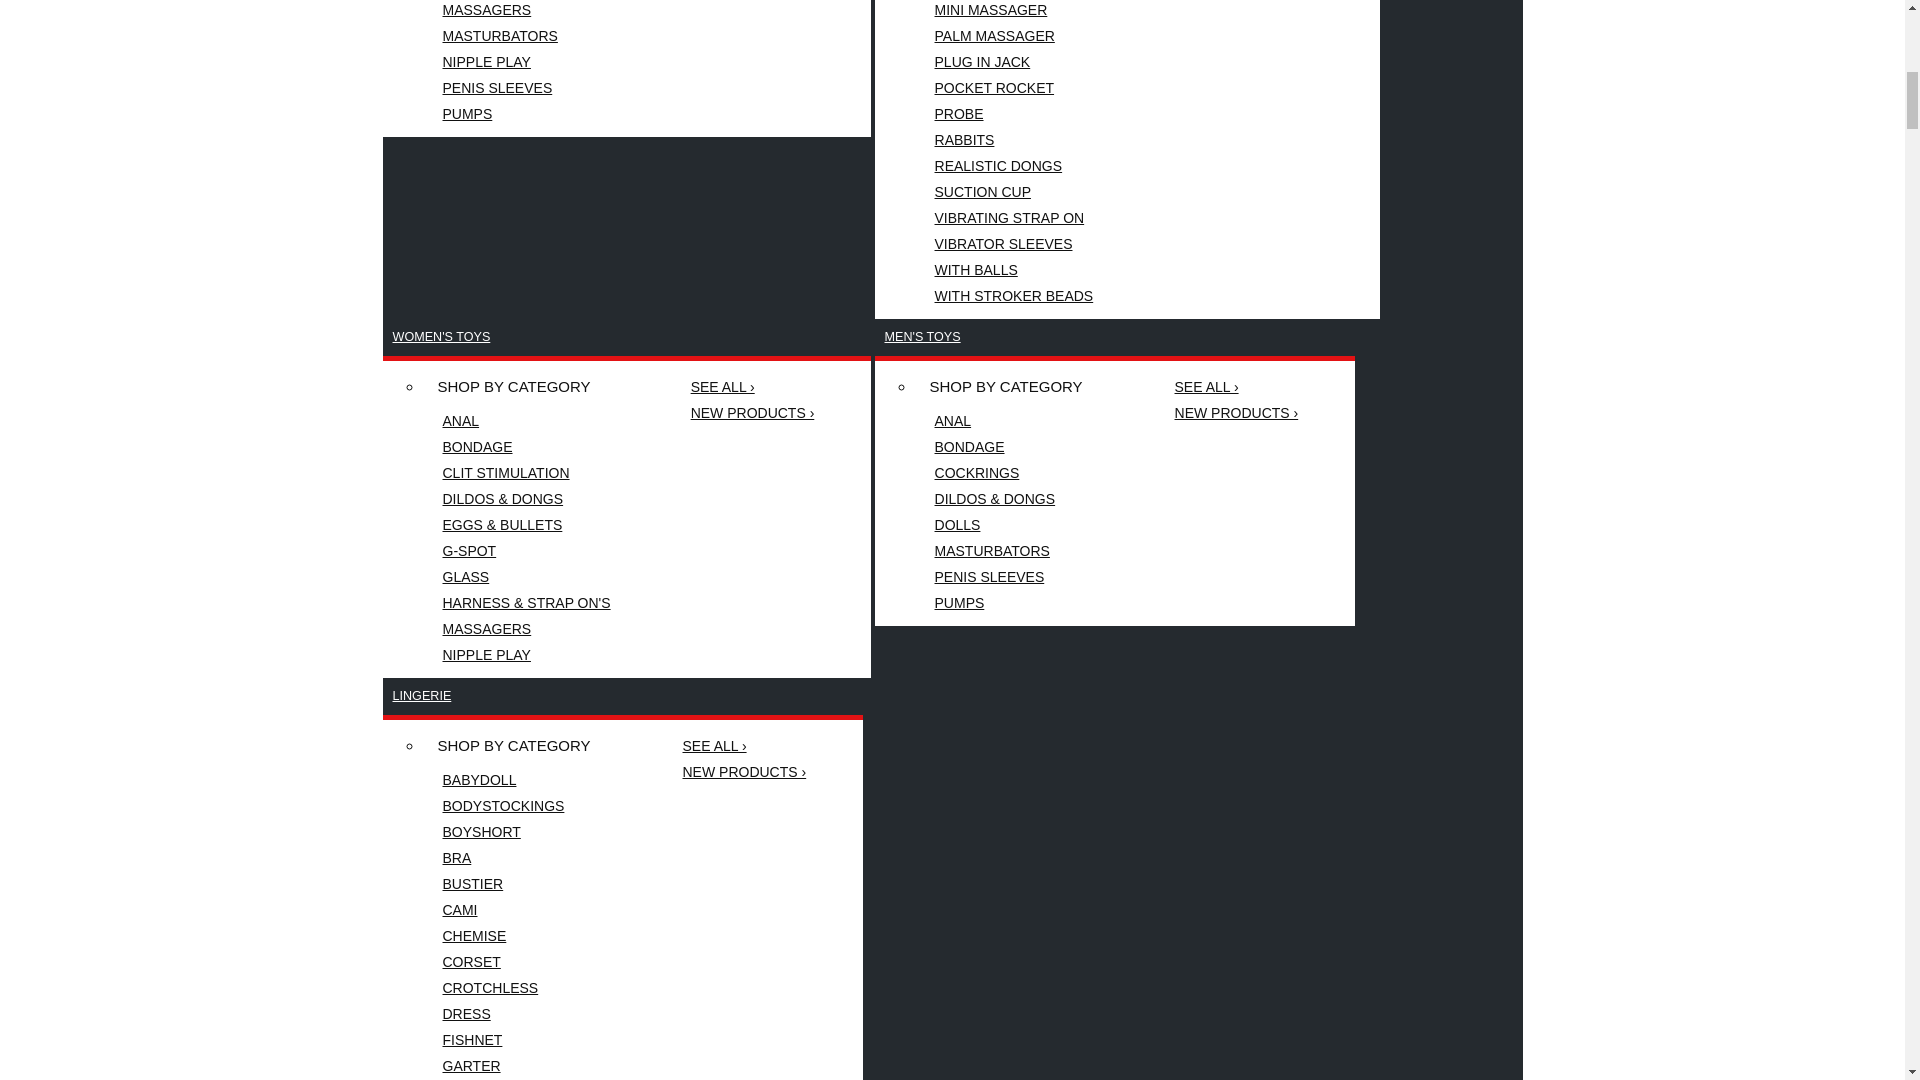 The image size is (1920, 1080). I want to click on MASSAGERS, so click(526, 11).